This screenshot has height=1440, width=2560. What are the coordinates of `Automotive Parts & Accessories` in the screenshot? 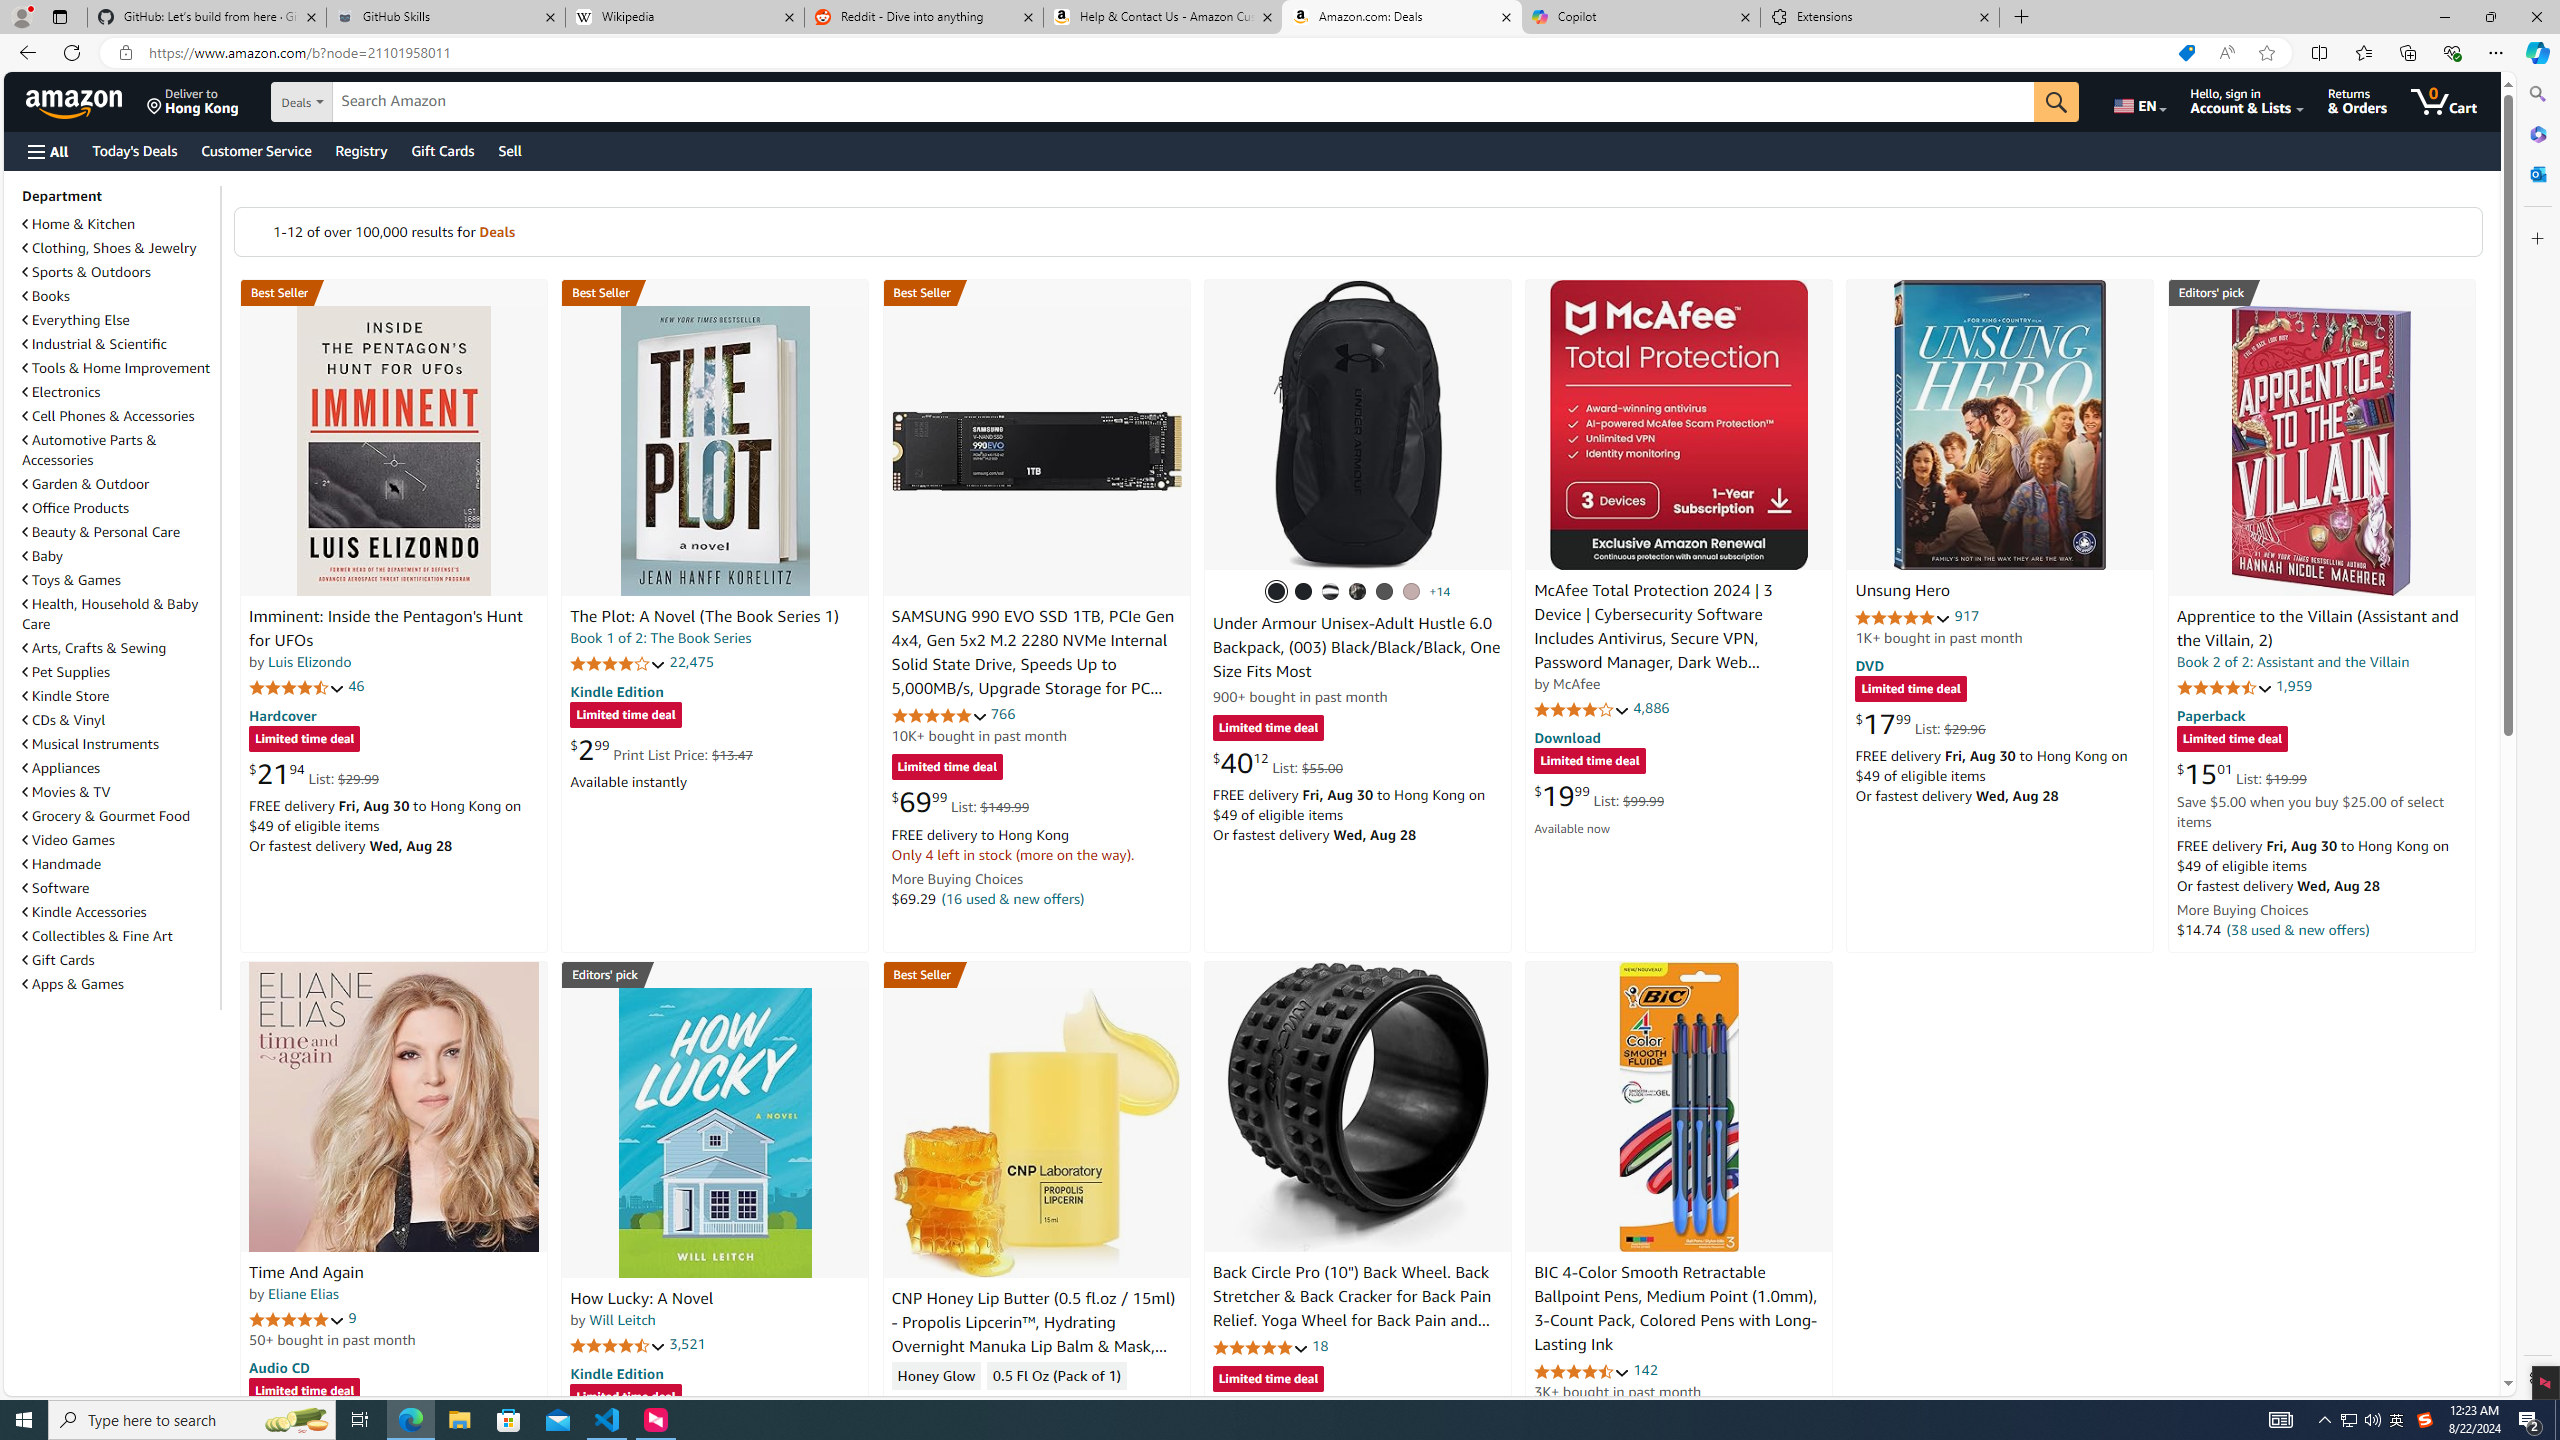 It's located at (119, 450).